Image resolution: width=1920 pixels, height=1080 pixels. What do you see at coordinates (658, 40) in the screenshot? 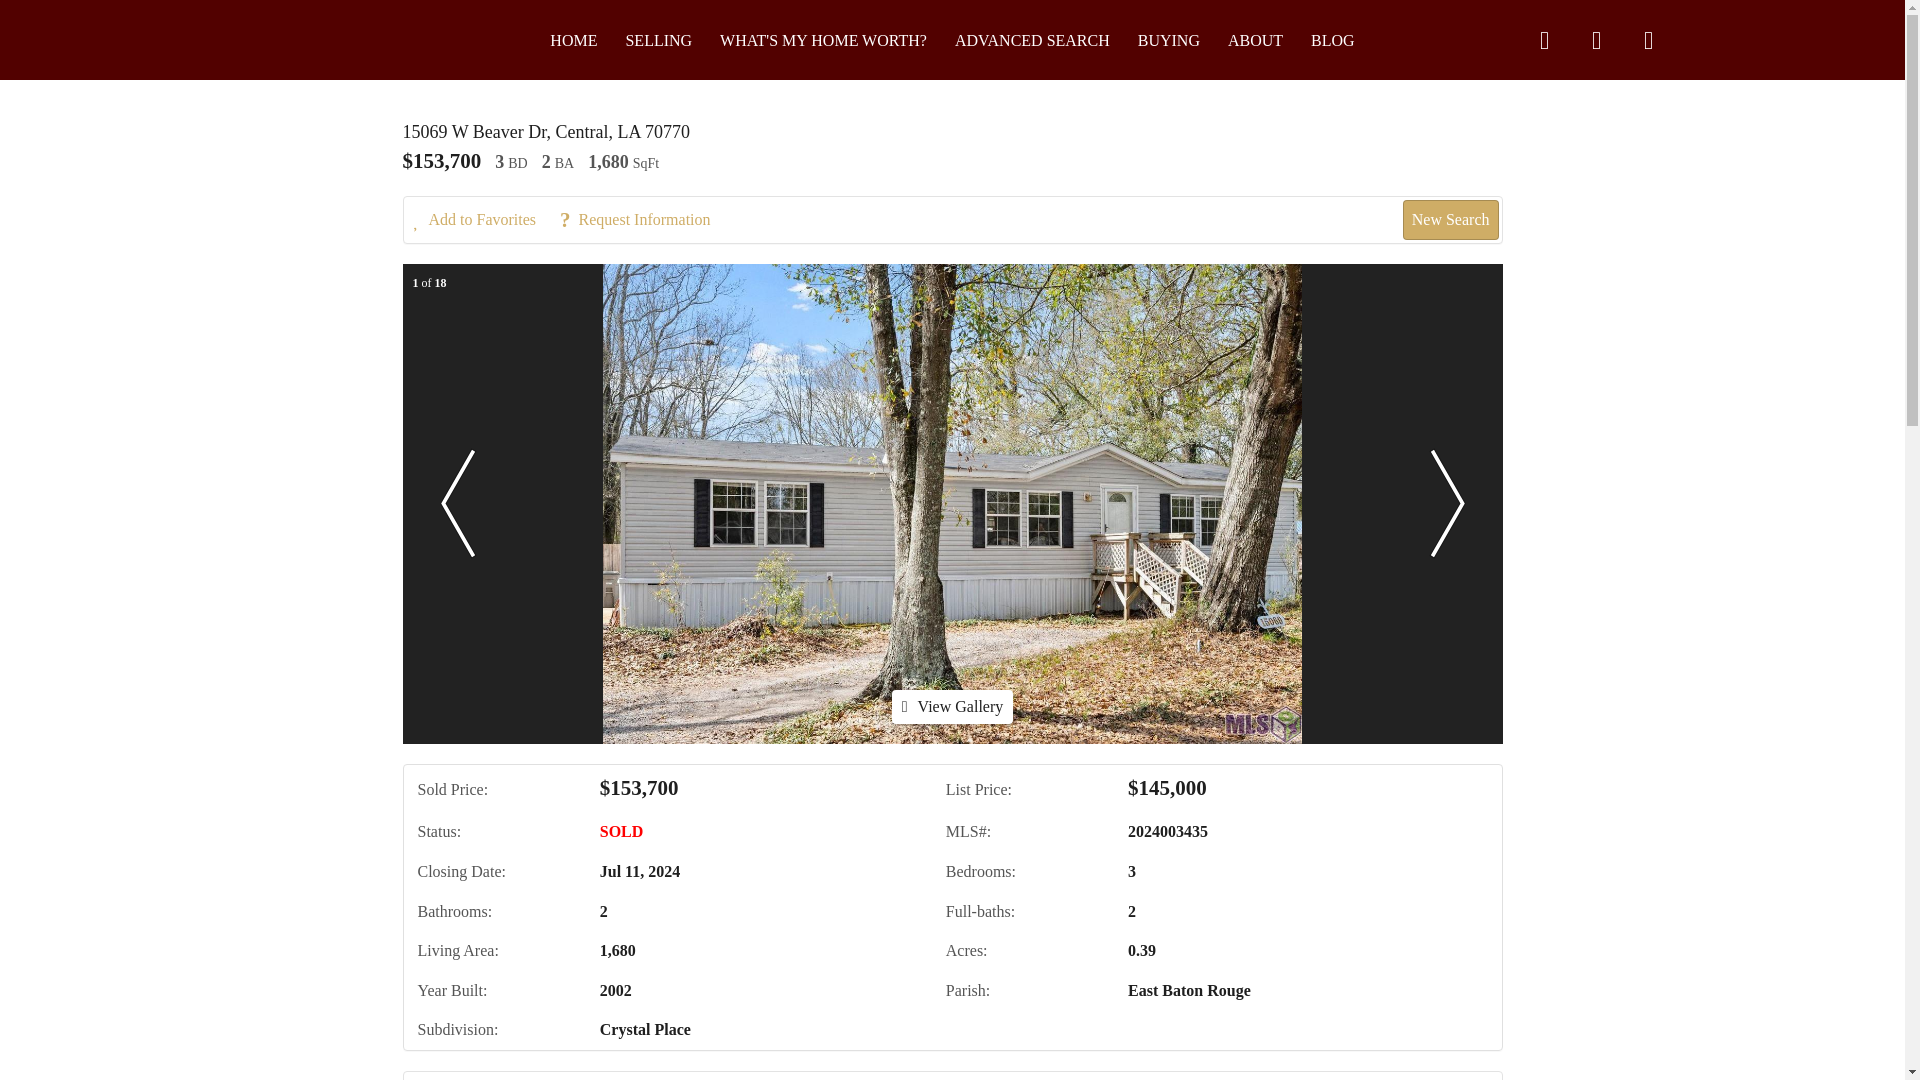
I see `SELLING` at bounding box center [658, 40].